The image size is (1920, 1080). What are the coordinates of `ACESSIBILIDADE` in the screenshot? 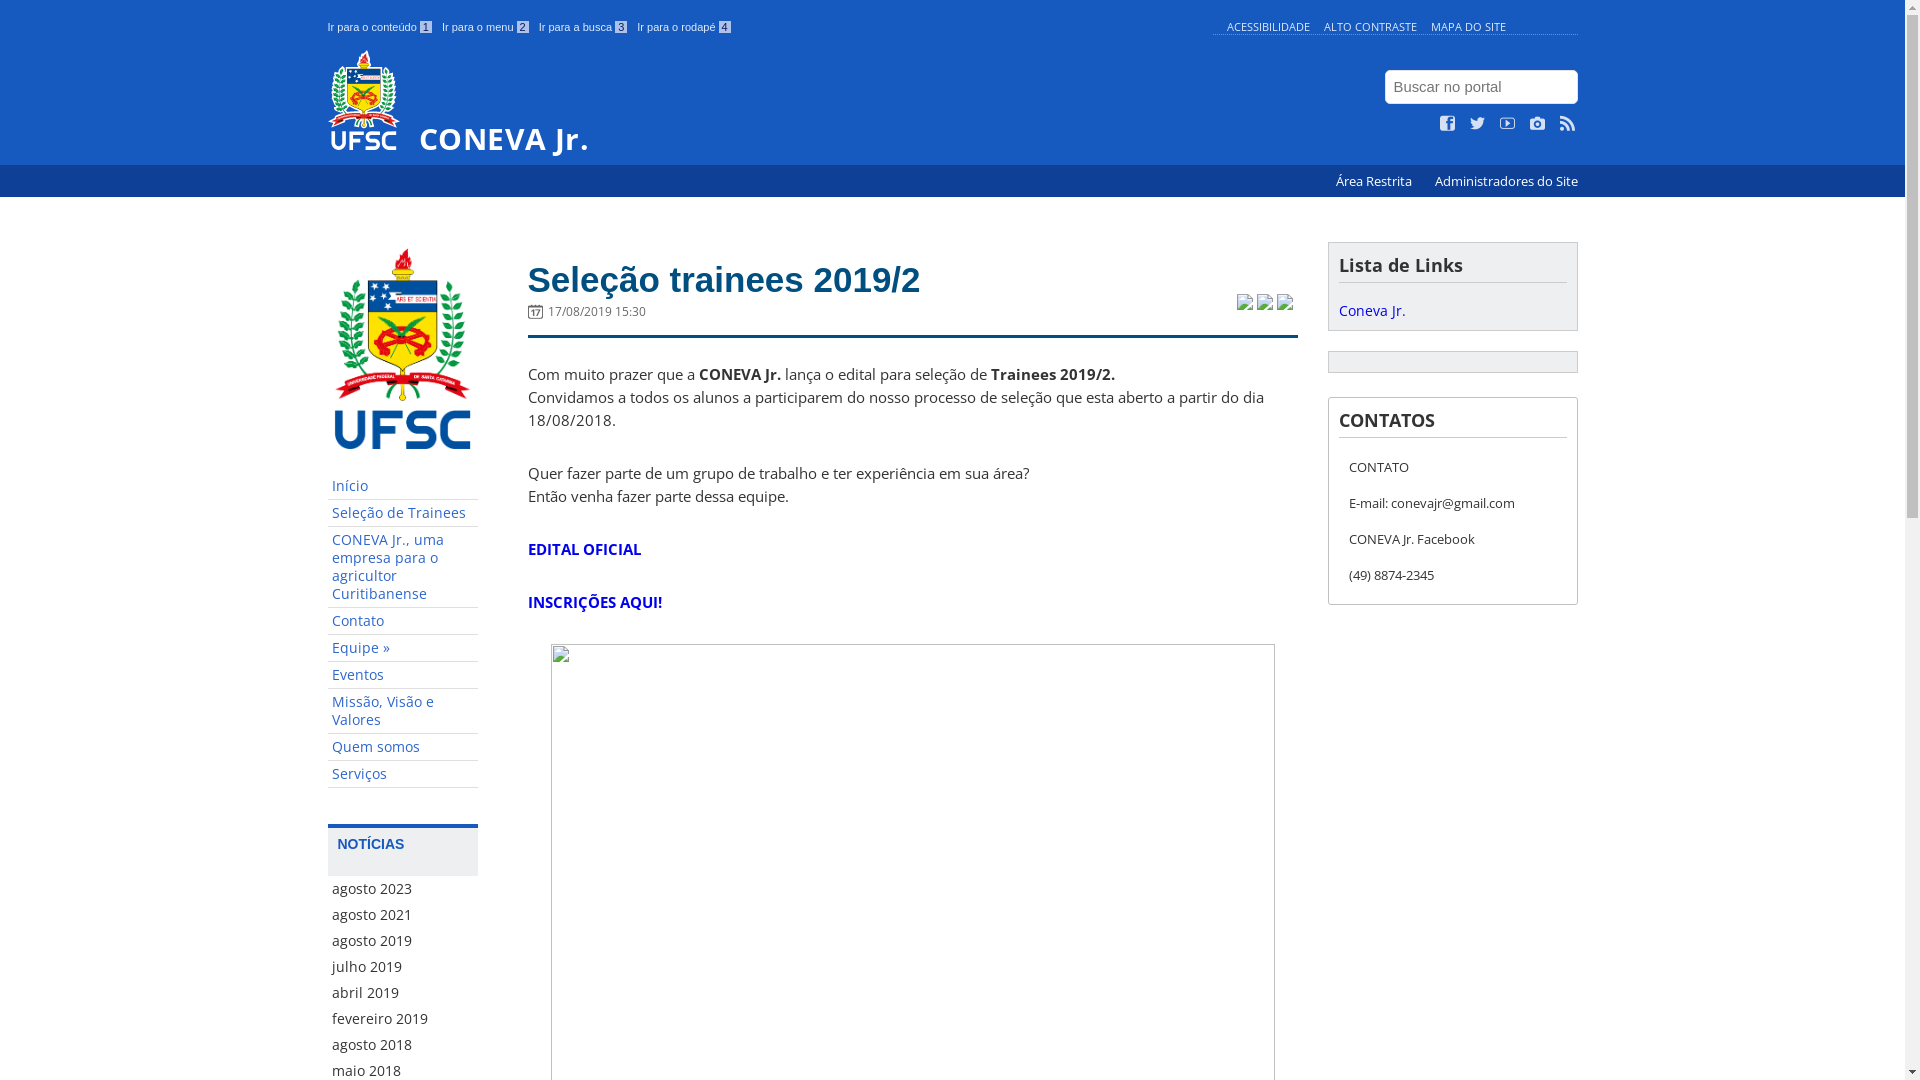 It's located at (1268, 26).